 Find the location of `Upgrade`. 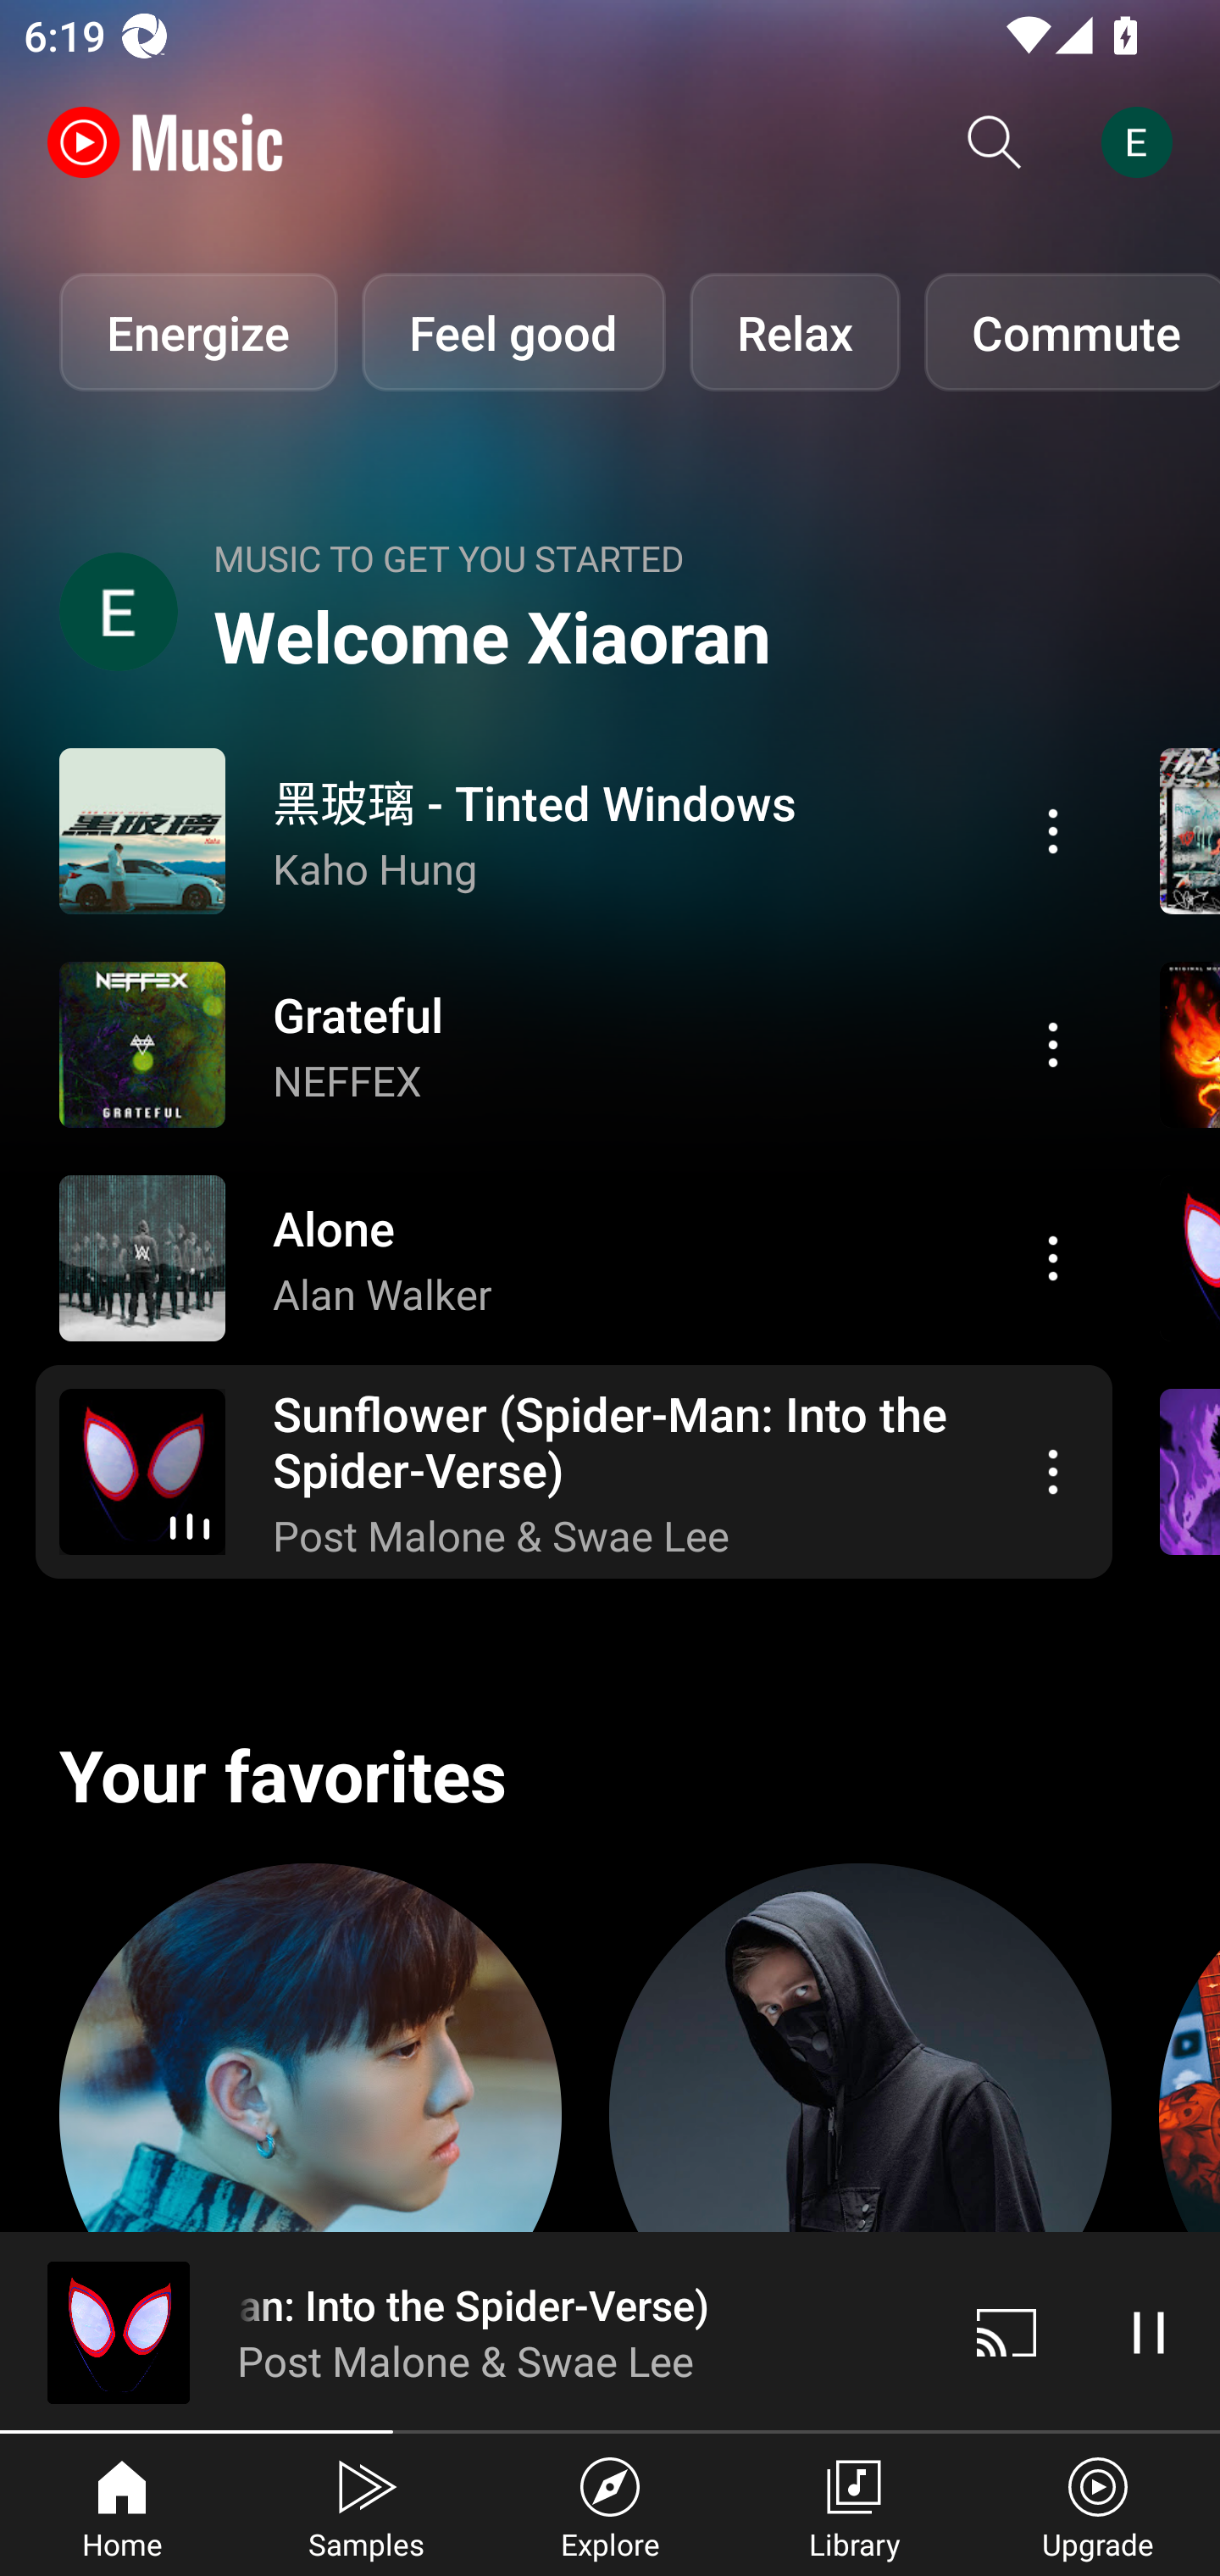

Upgrade is located at coordinates (1098, 2505).